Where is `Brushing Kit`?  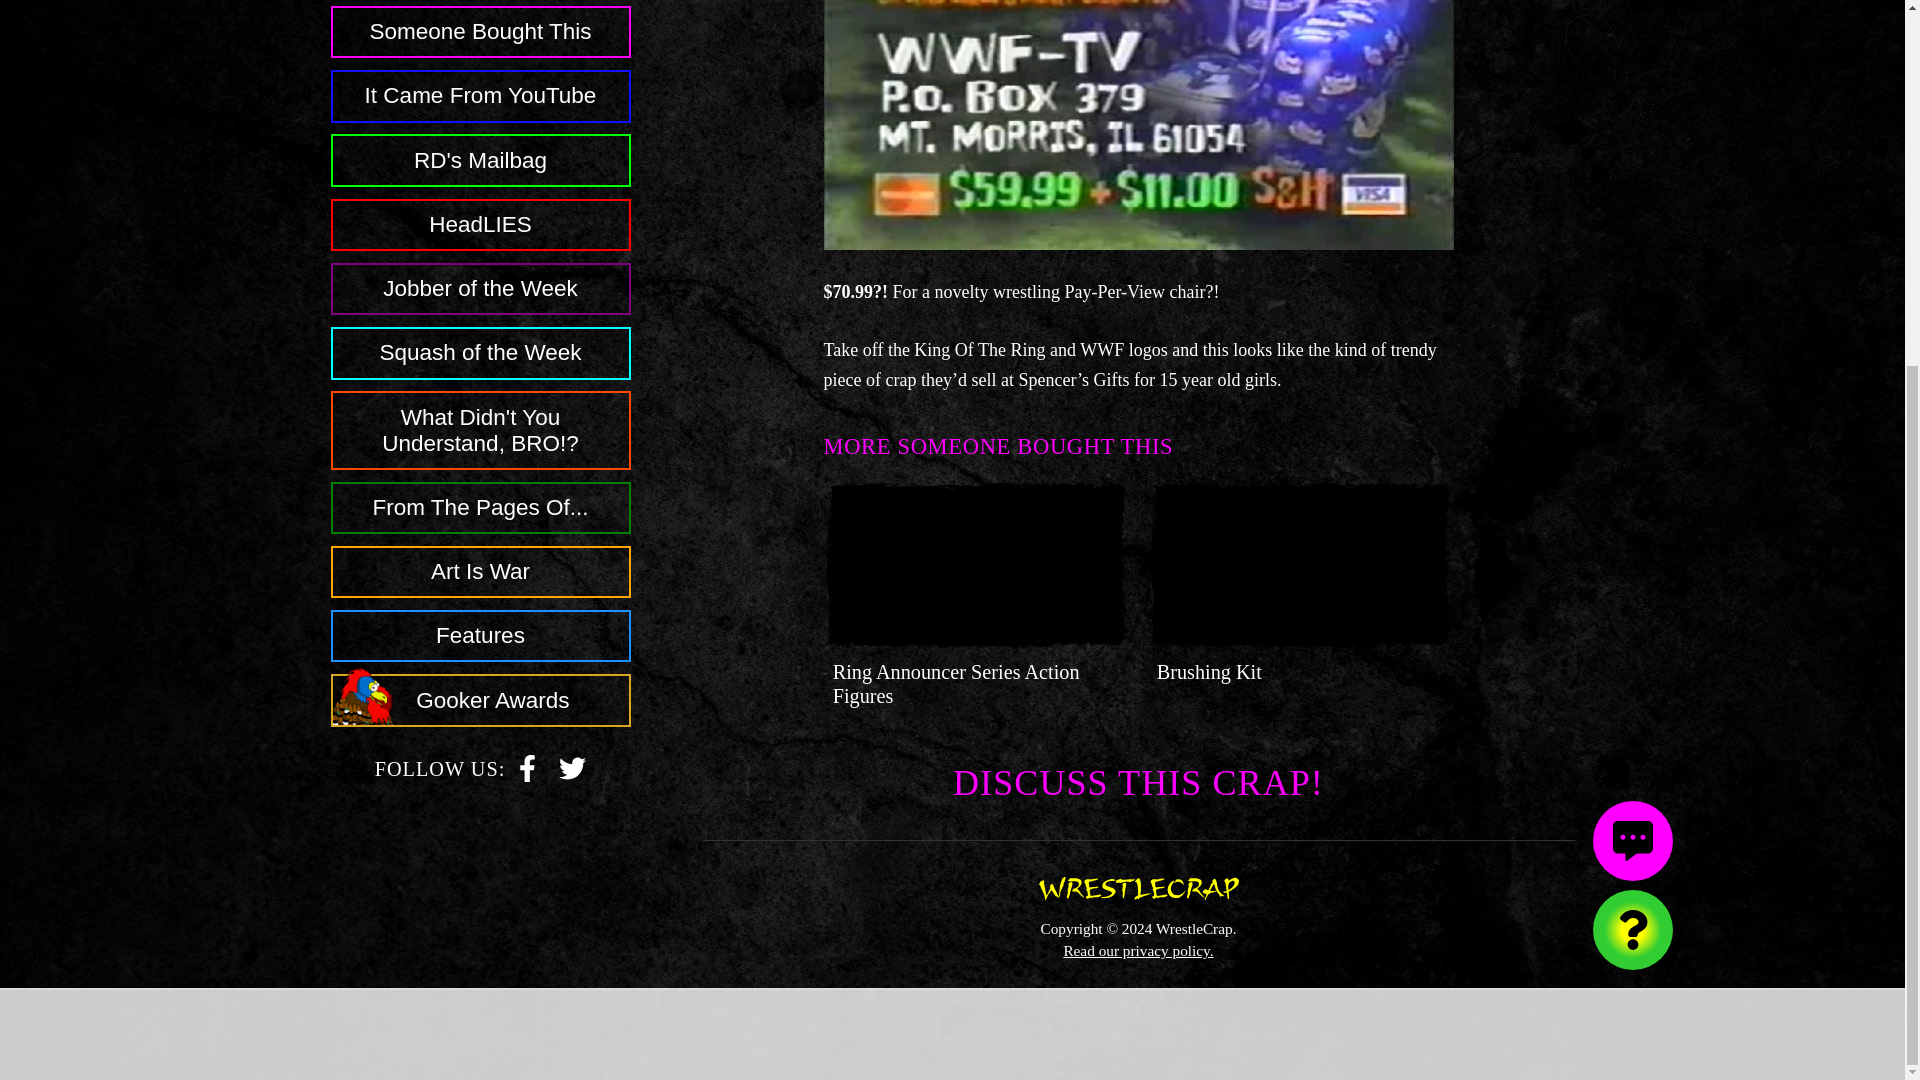 Brushing Kit is located at coordinates (1209, 671).